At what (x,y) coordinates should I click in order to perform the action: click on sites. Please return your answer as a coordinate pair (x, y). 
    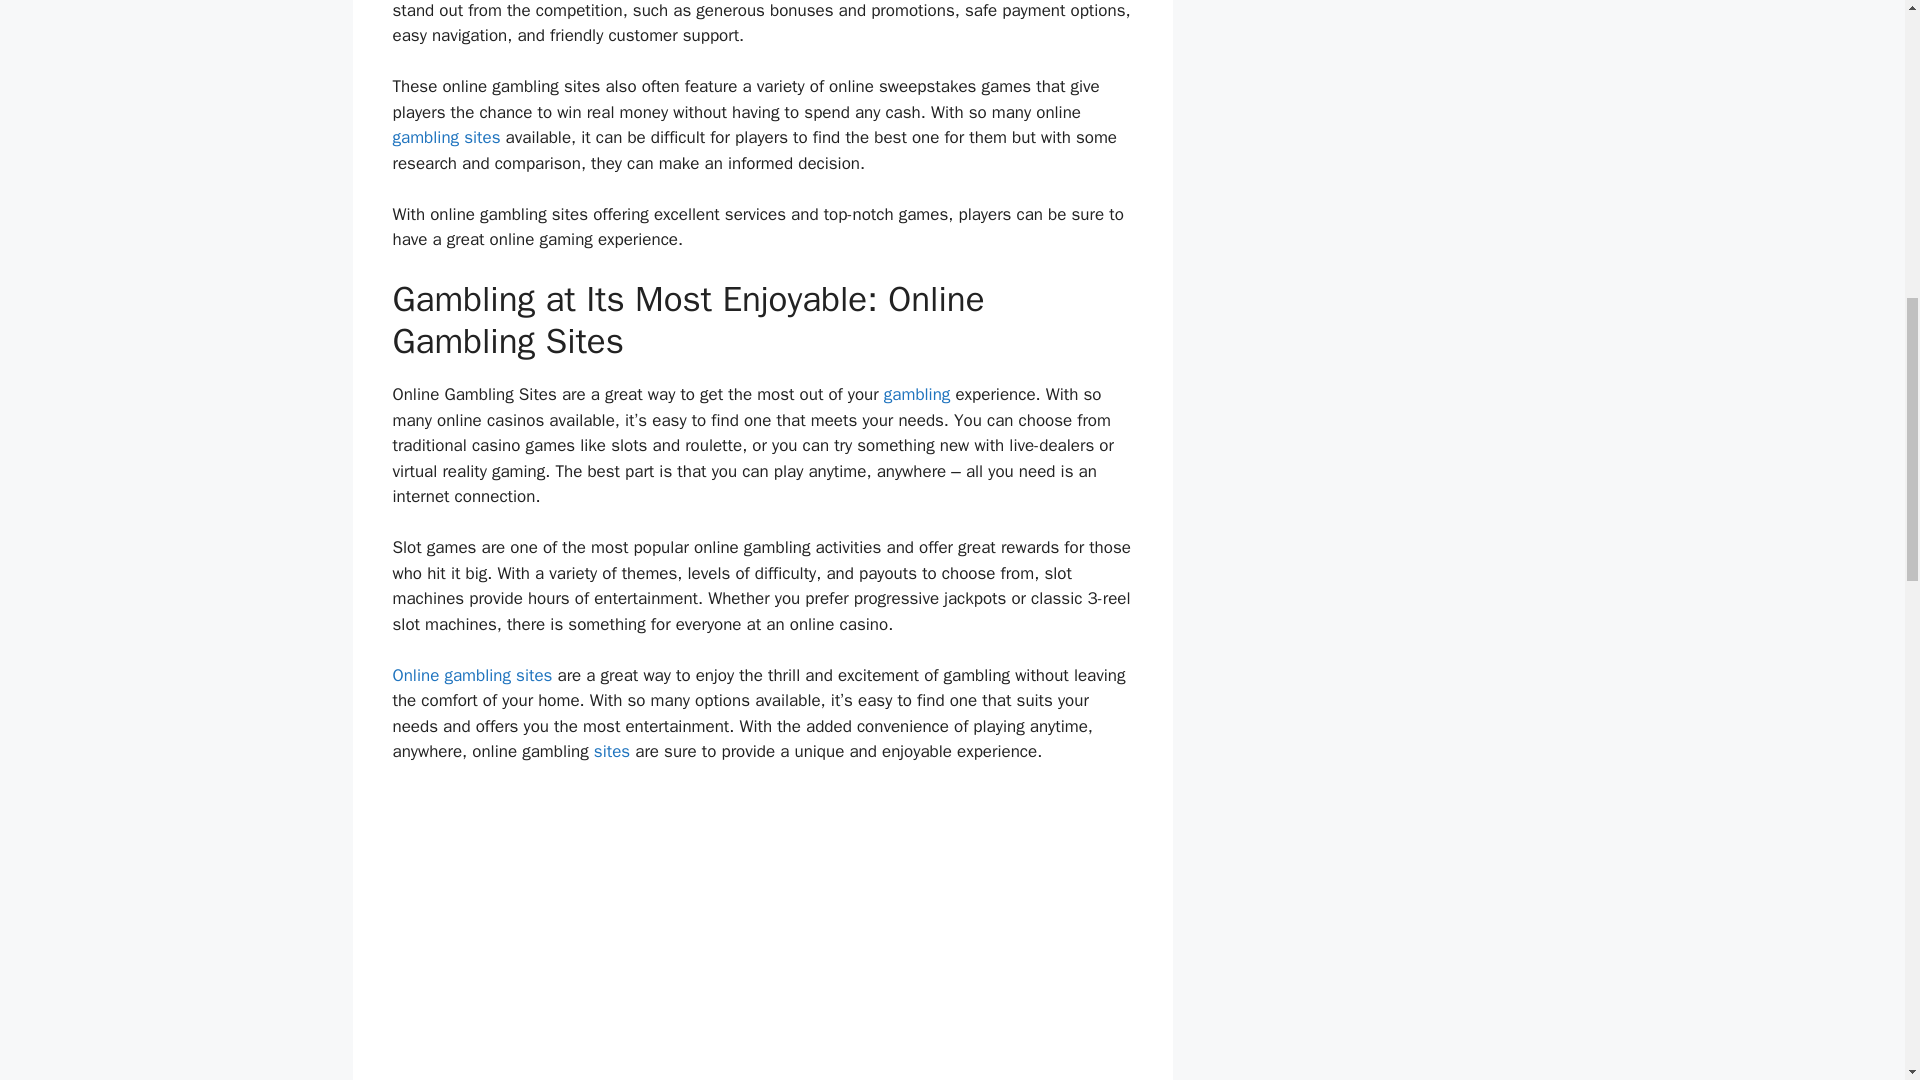
    Looking at the image, I should click on (611, 751).